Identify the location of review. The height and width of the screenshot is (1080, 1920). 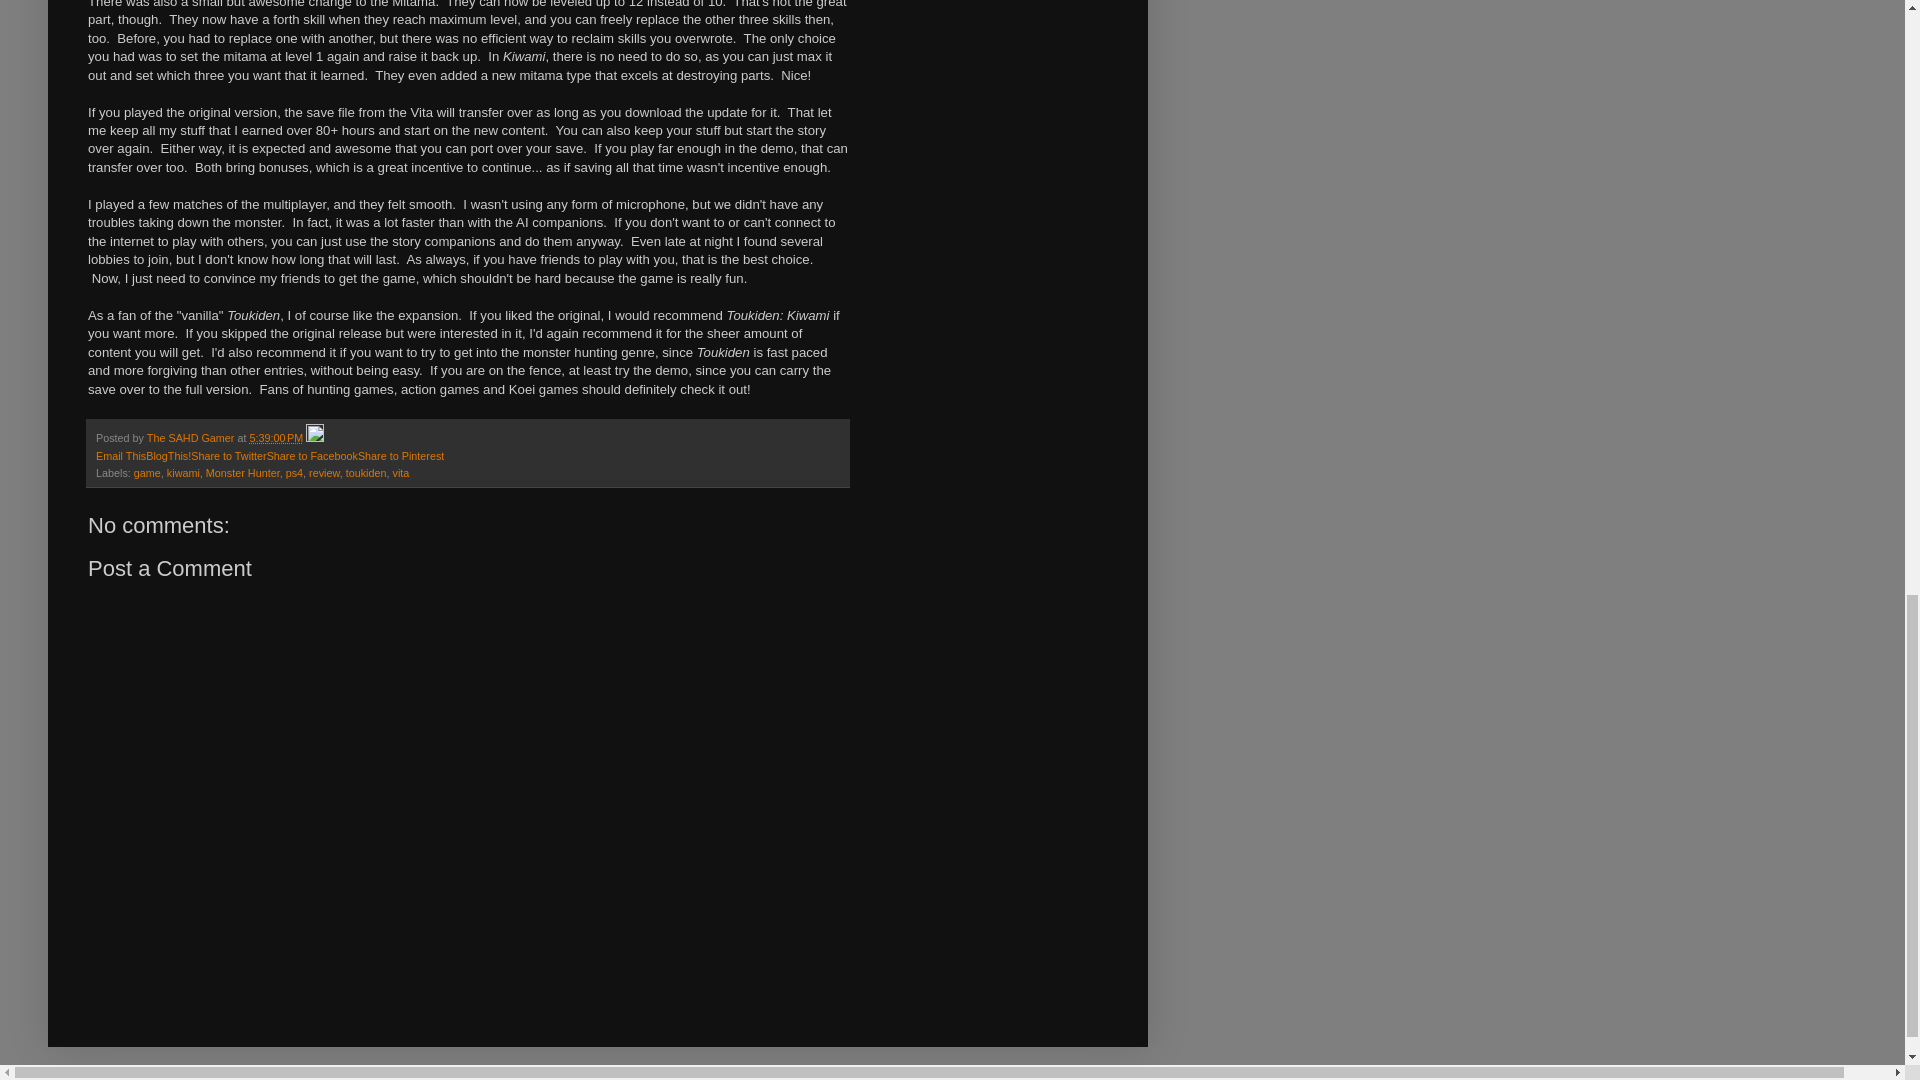
(324, 472).